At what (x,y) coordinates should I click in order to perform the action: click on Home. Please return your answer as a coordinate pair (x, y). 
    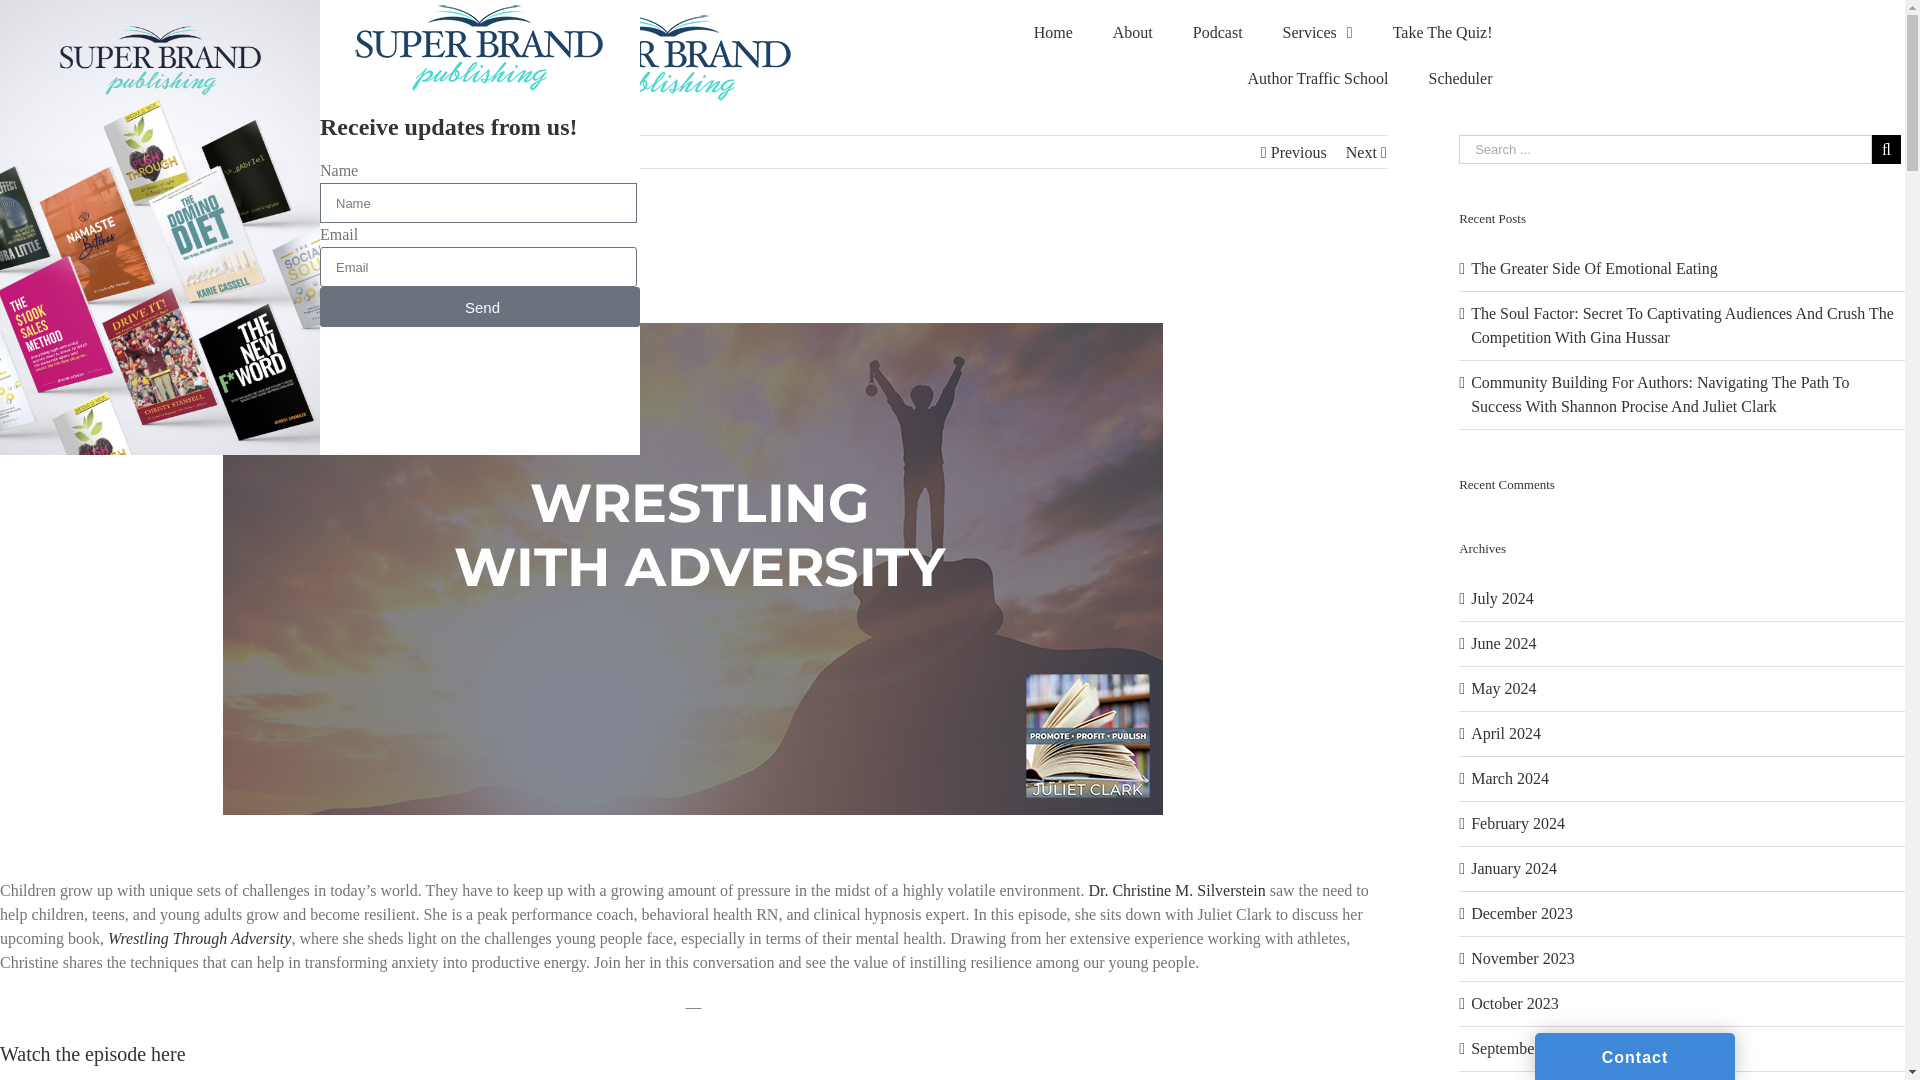
    Looking at the image, I should click on (1052, 32).